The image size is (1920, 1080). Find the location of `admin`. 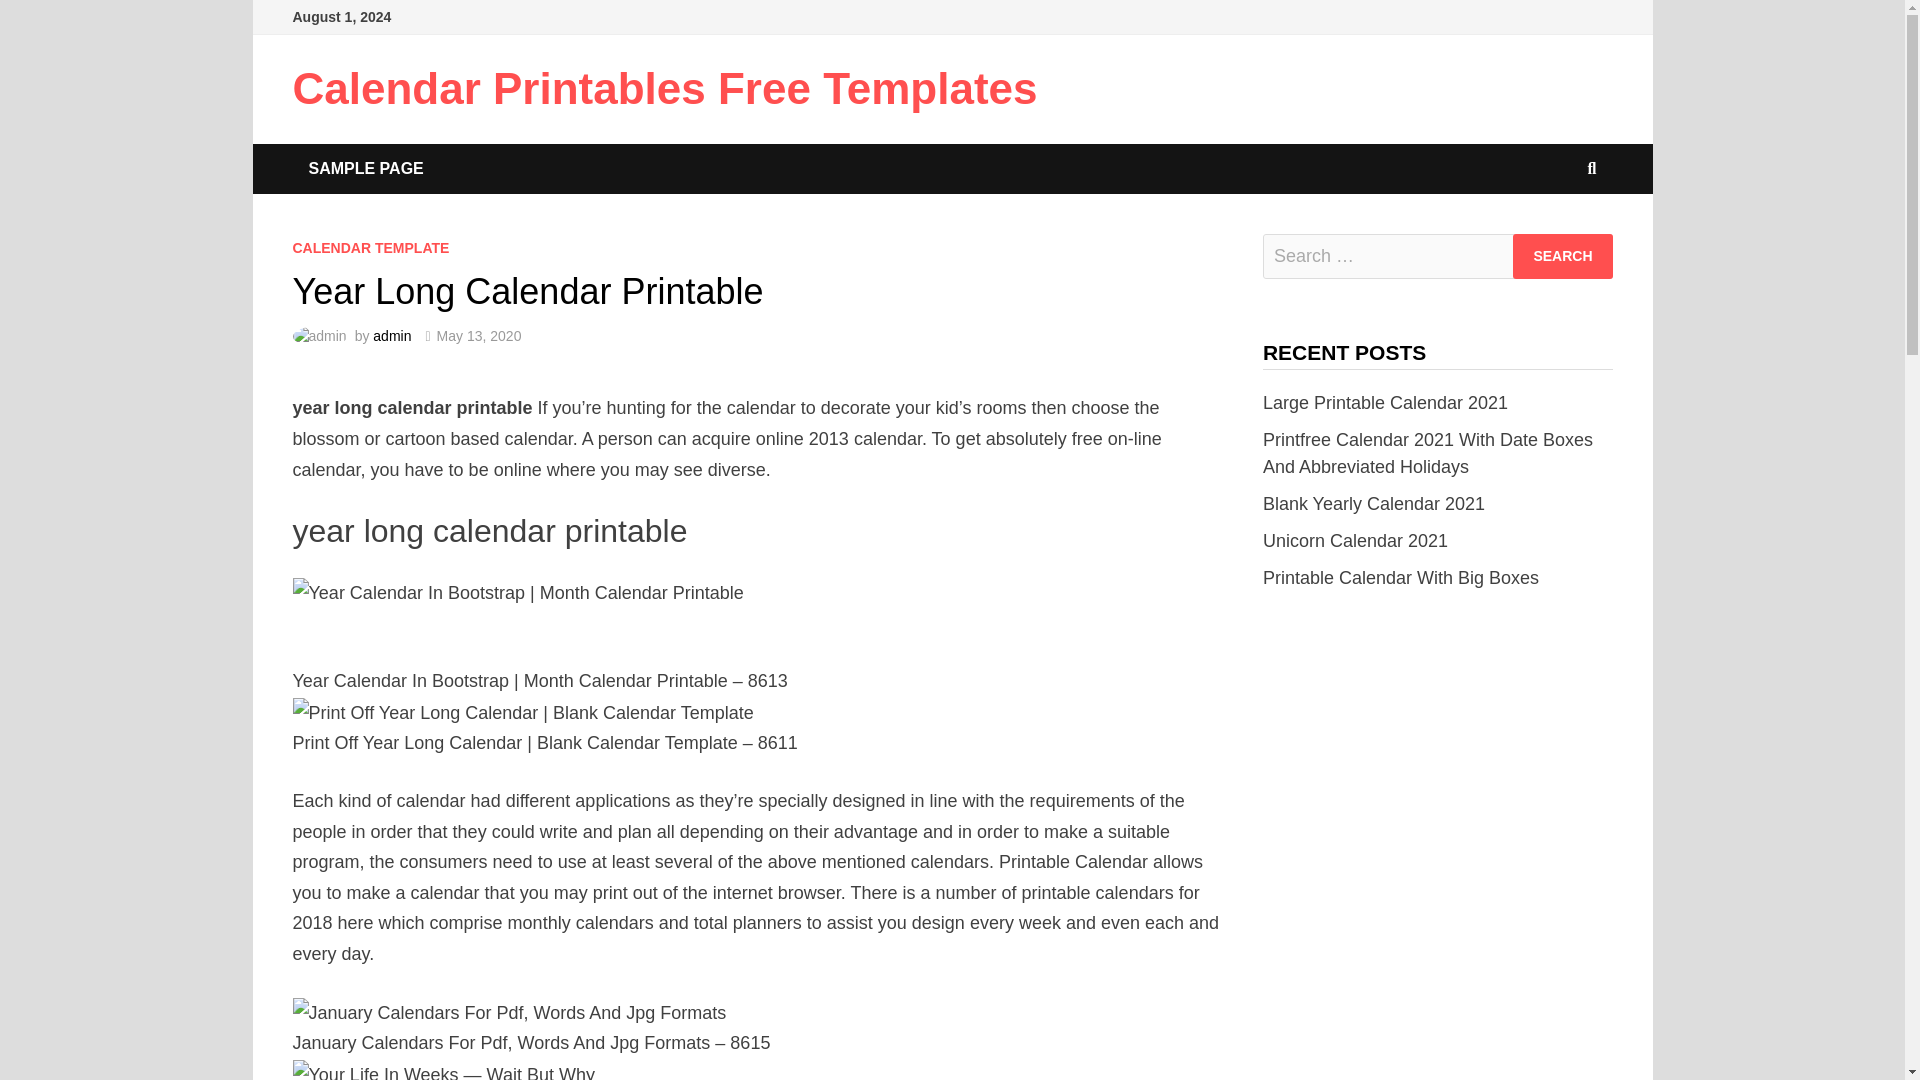

admin is located at coordinates (391, 336).